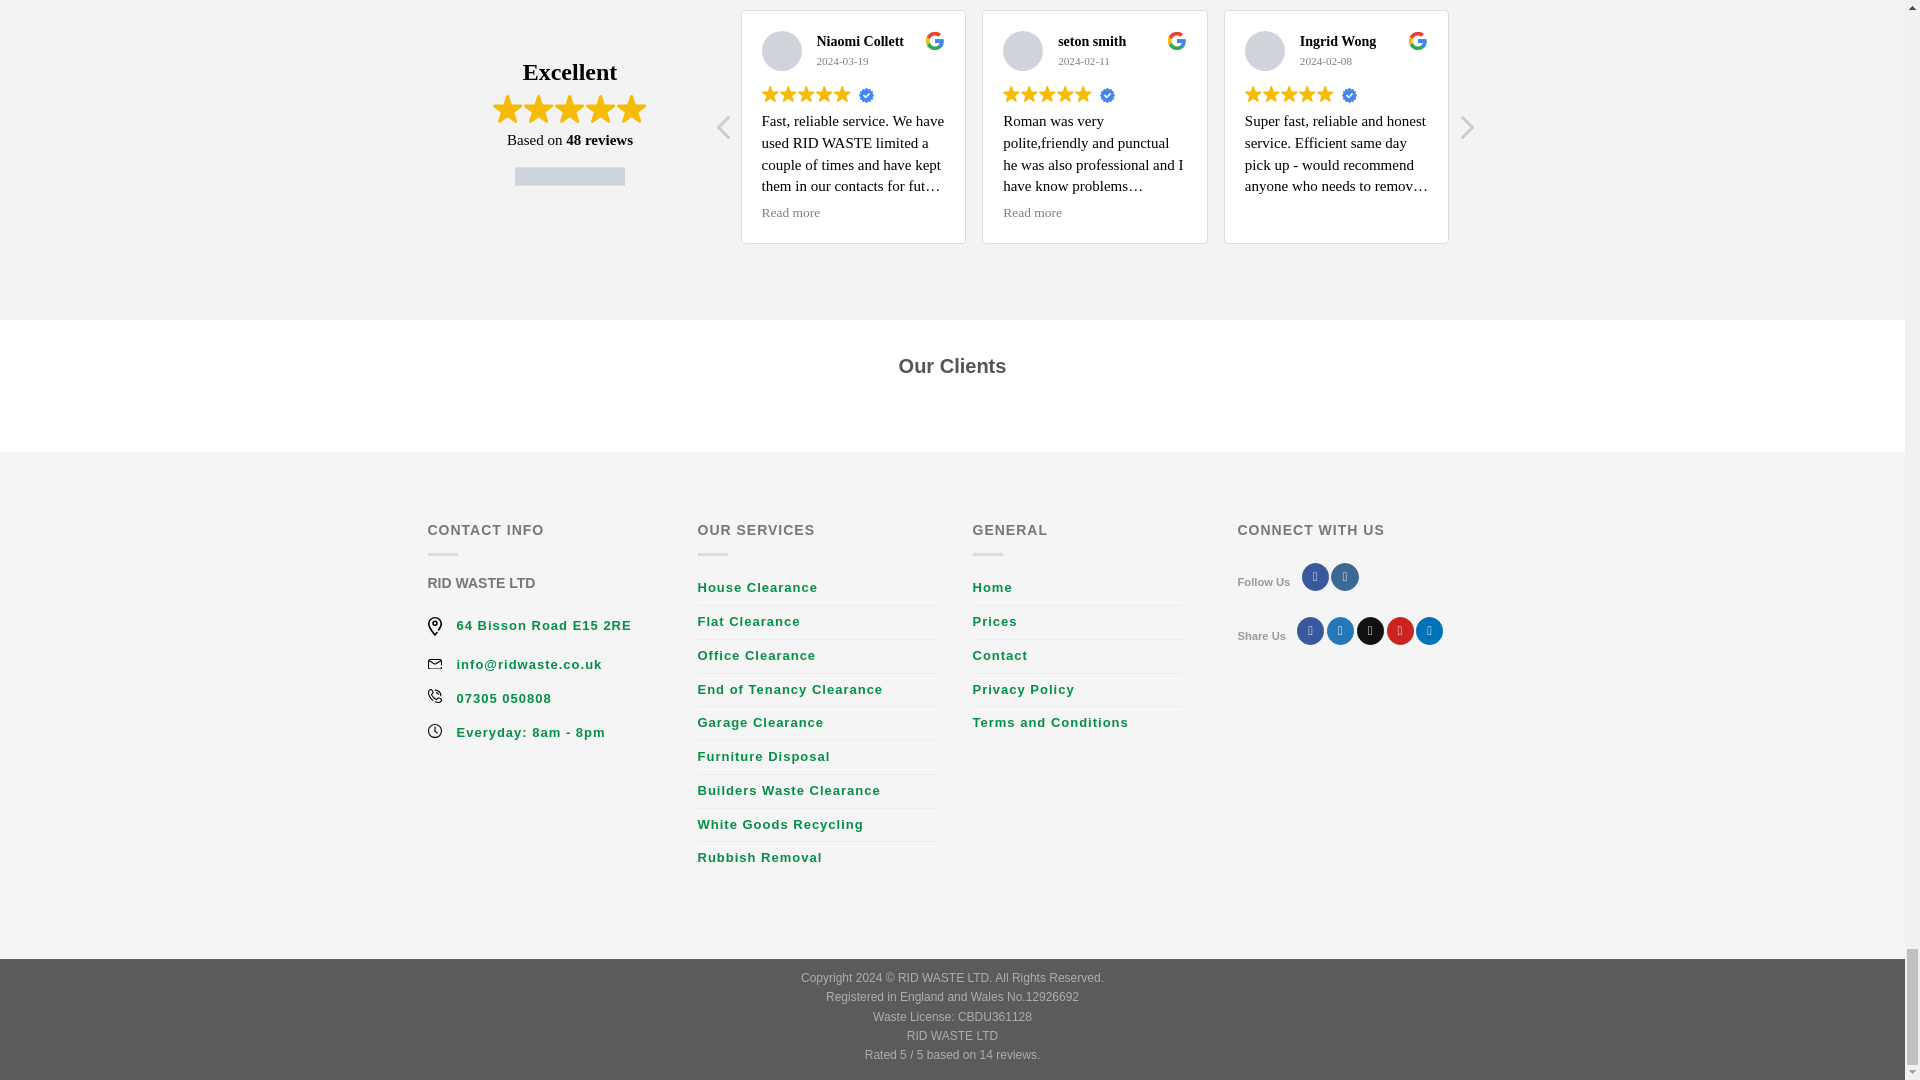 This screenshot has height=1080, width=1920. Describe the element at coordinates (1430, 630) in the screenshot. I see `Share on LinkedIn` at that location.